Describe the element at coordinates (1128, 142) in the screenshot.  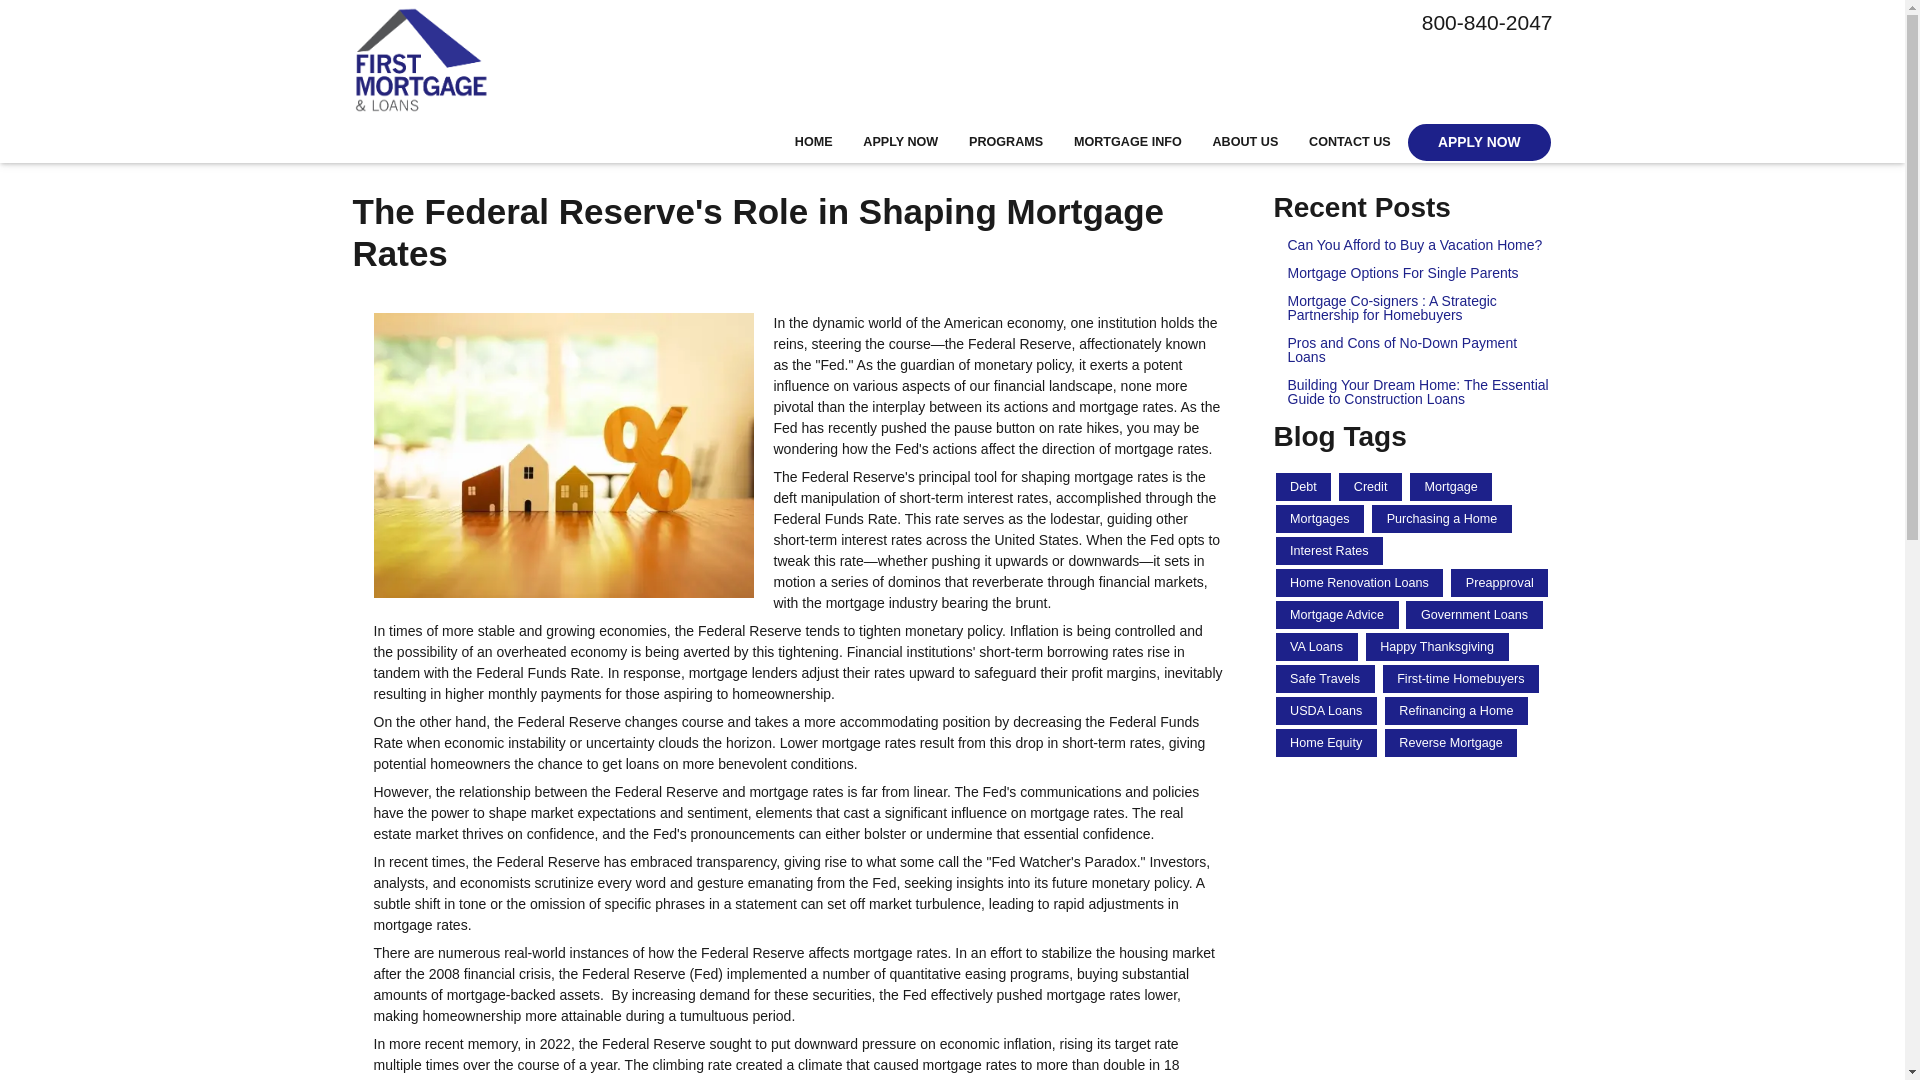
I see `MORTGAGE INFO` at that location.